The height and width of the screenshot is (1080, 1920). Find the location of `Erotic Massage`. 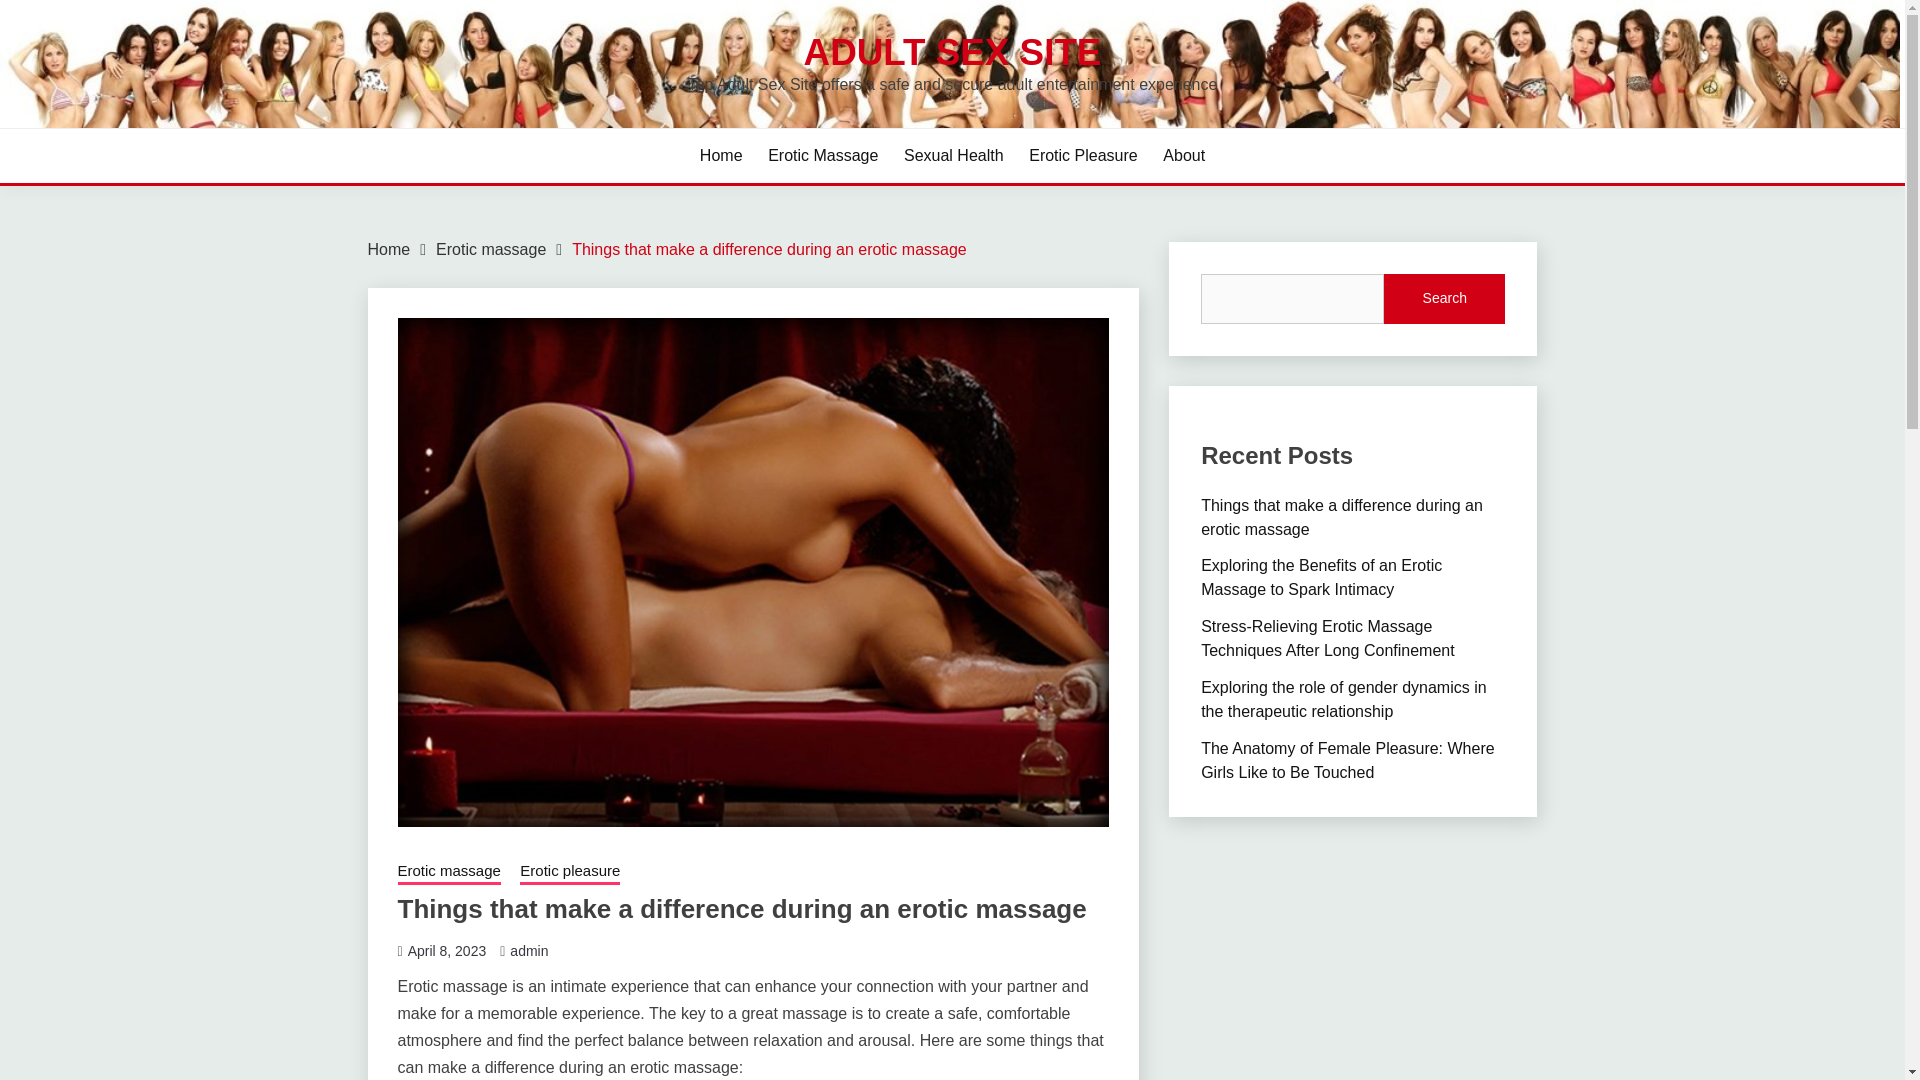

Erotic Massage is located at coordinates (822, 156).